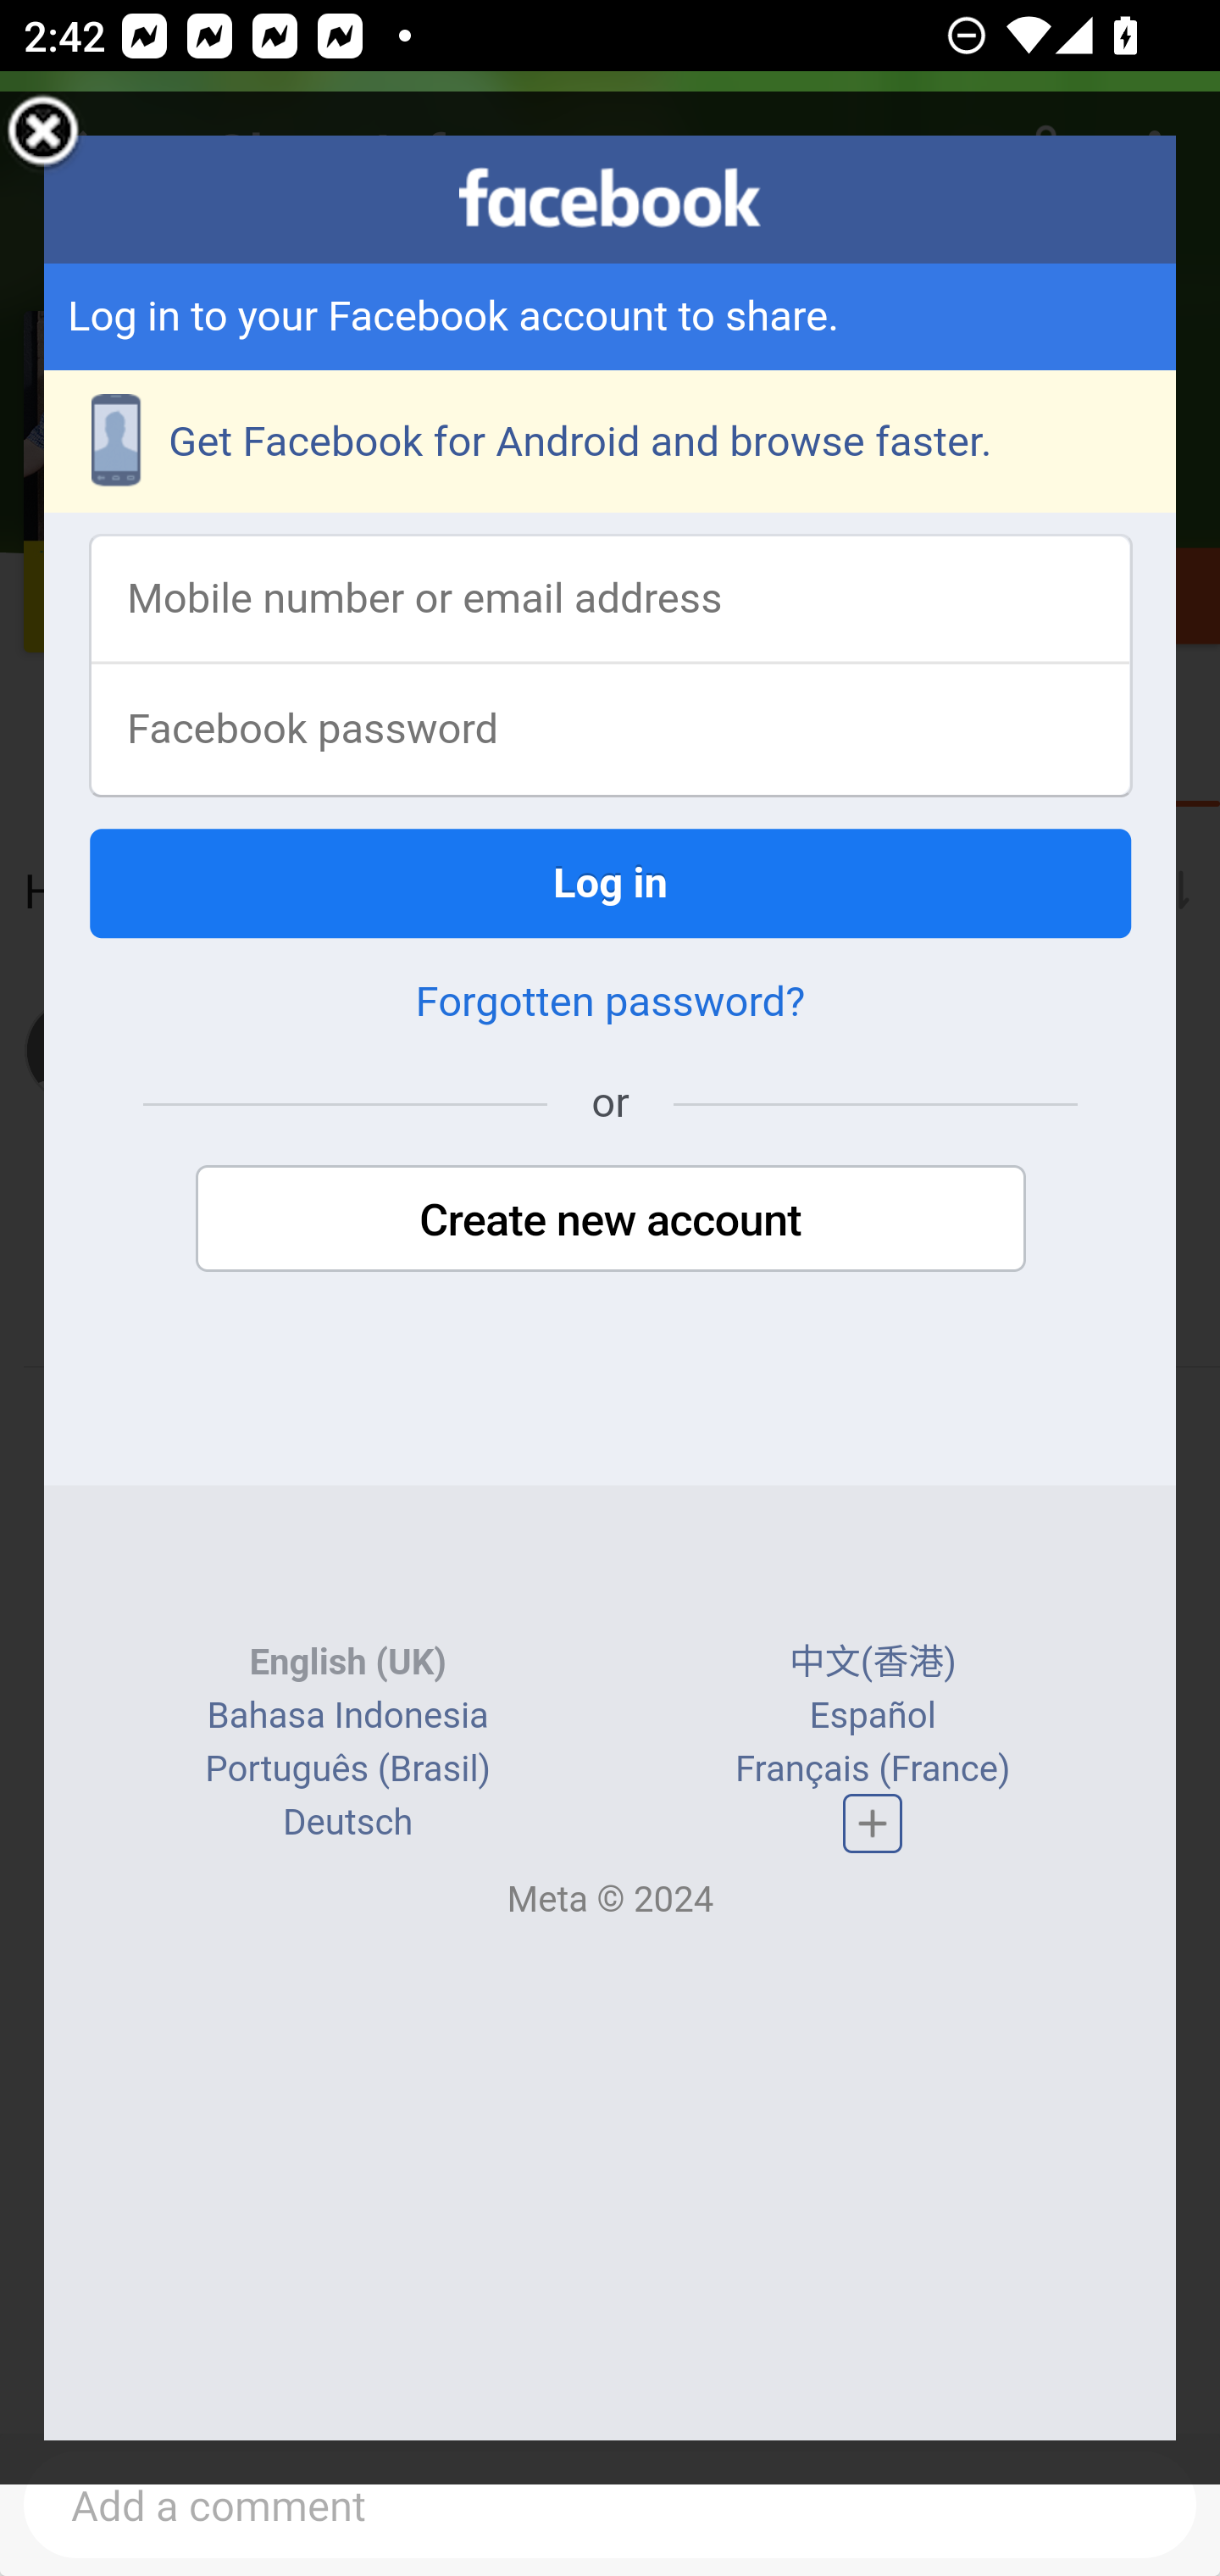  Describe the element at coordinates (612, 885) in the screenshot. I see `Log in` at that location.